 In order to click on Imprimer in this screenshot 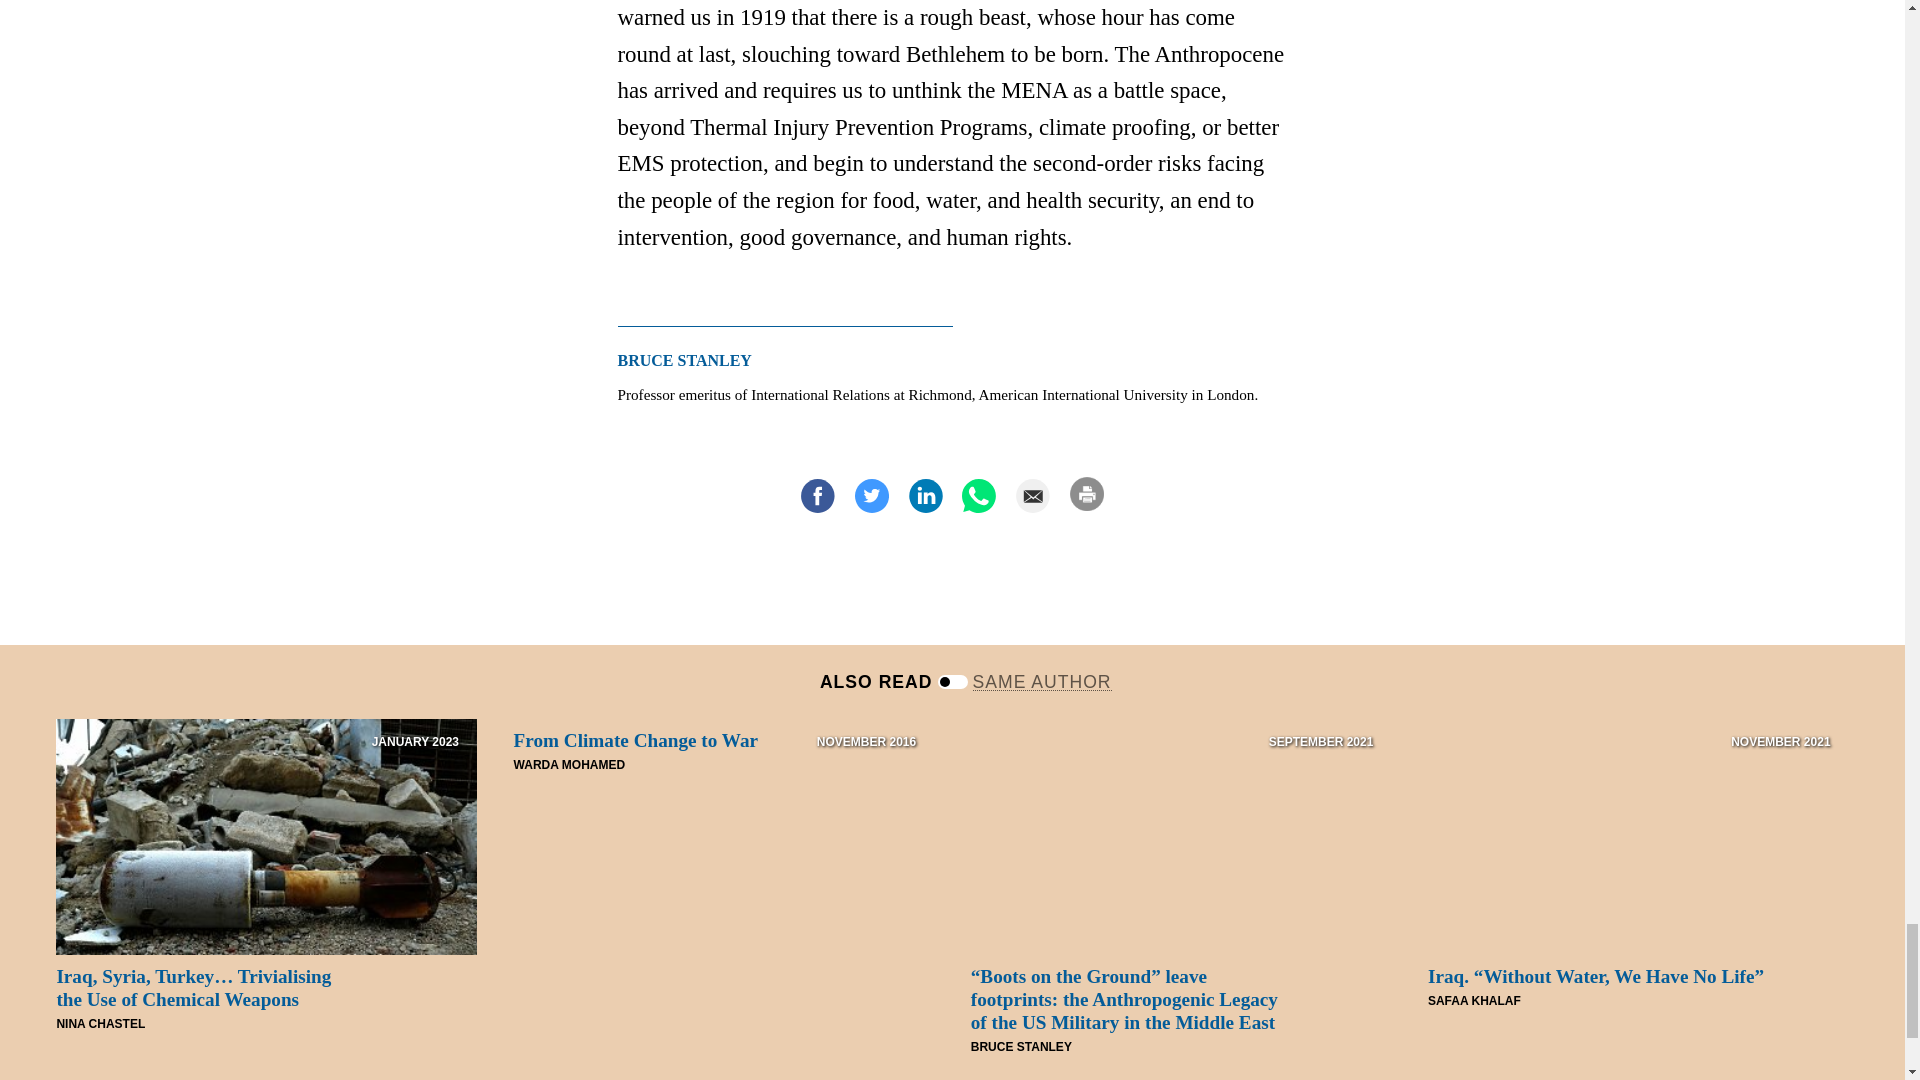, I will do `click(1086, 494)`.